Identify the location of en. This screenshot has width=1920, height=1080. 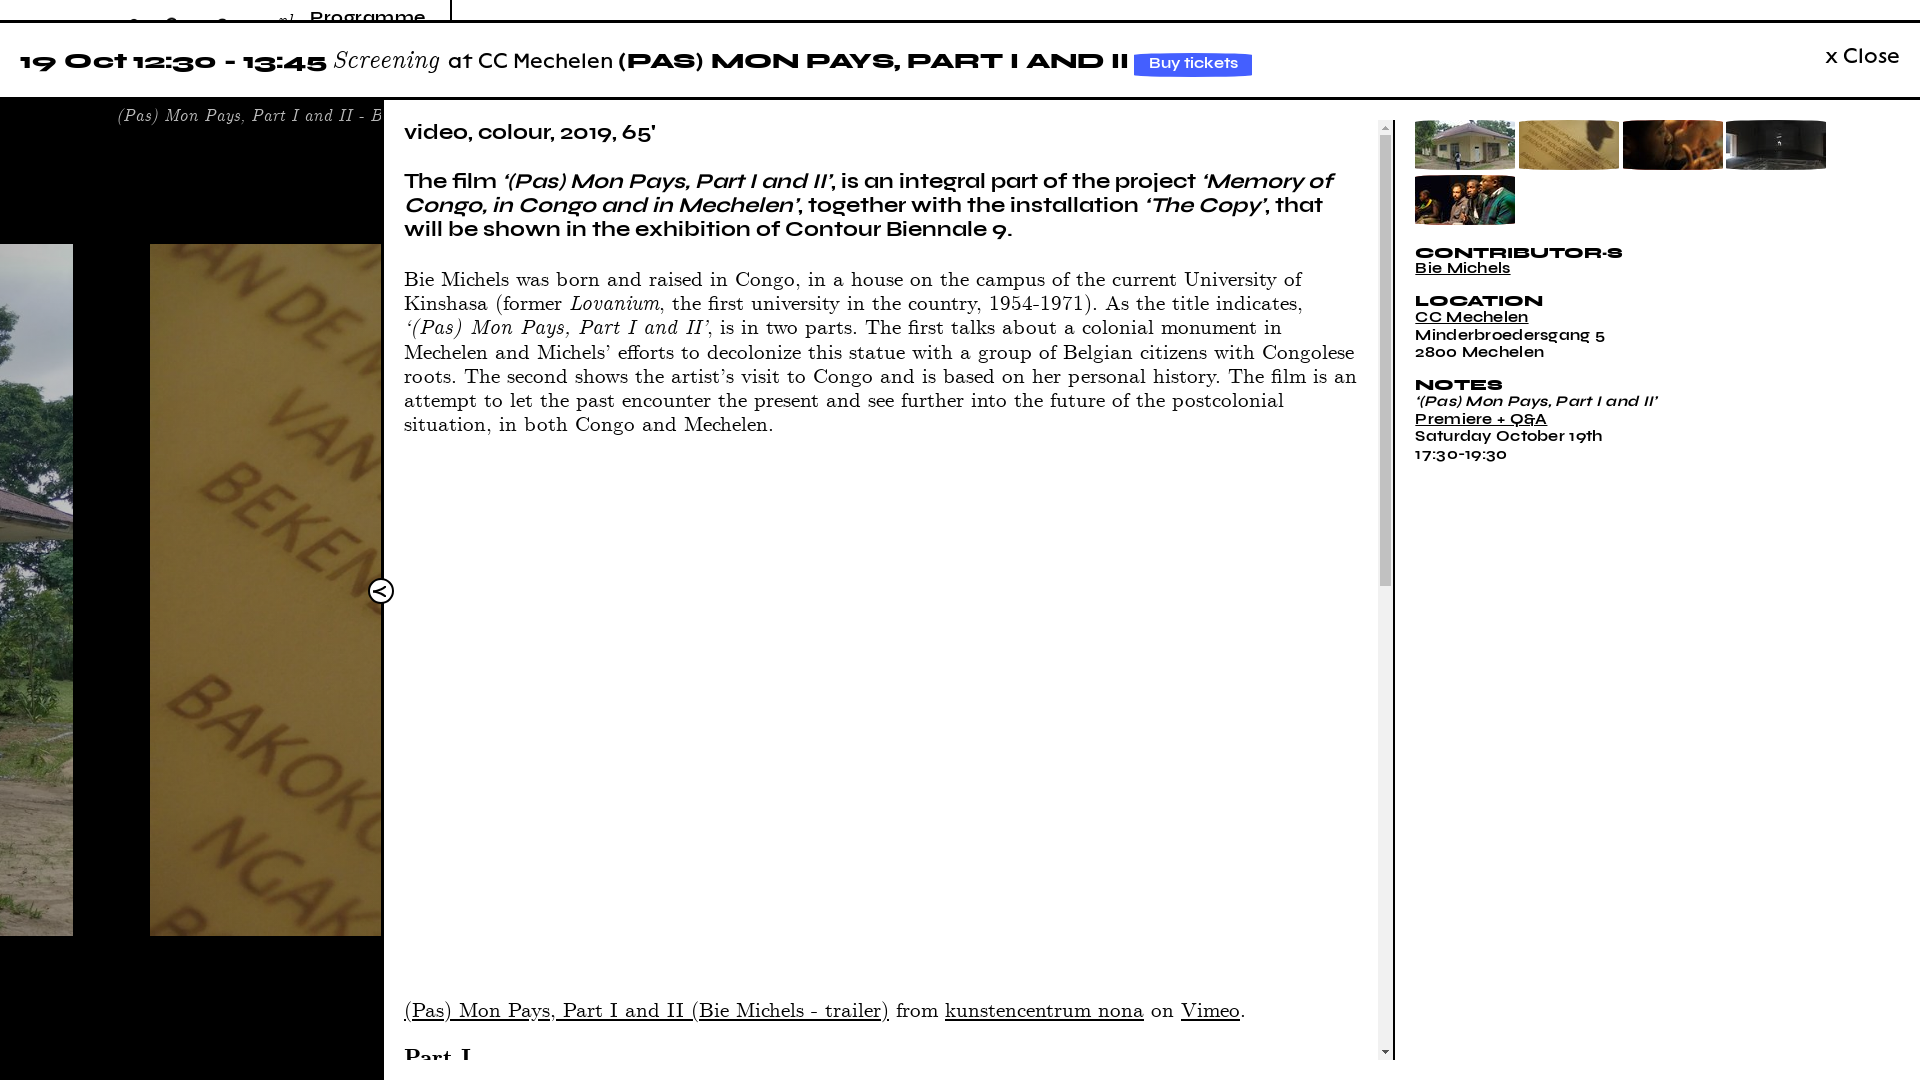
(288, 40).